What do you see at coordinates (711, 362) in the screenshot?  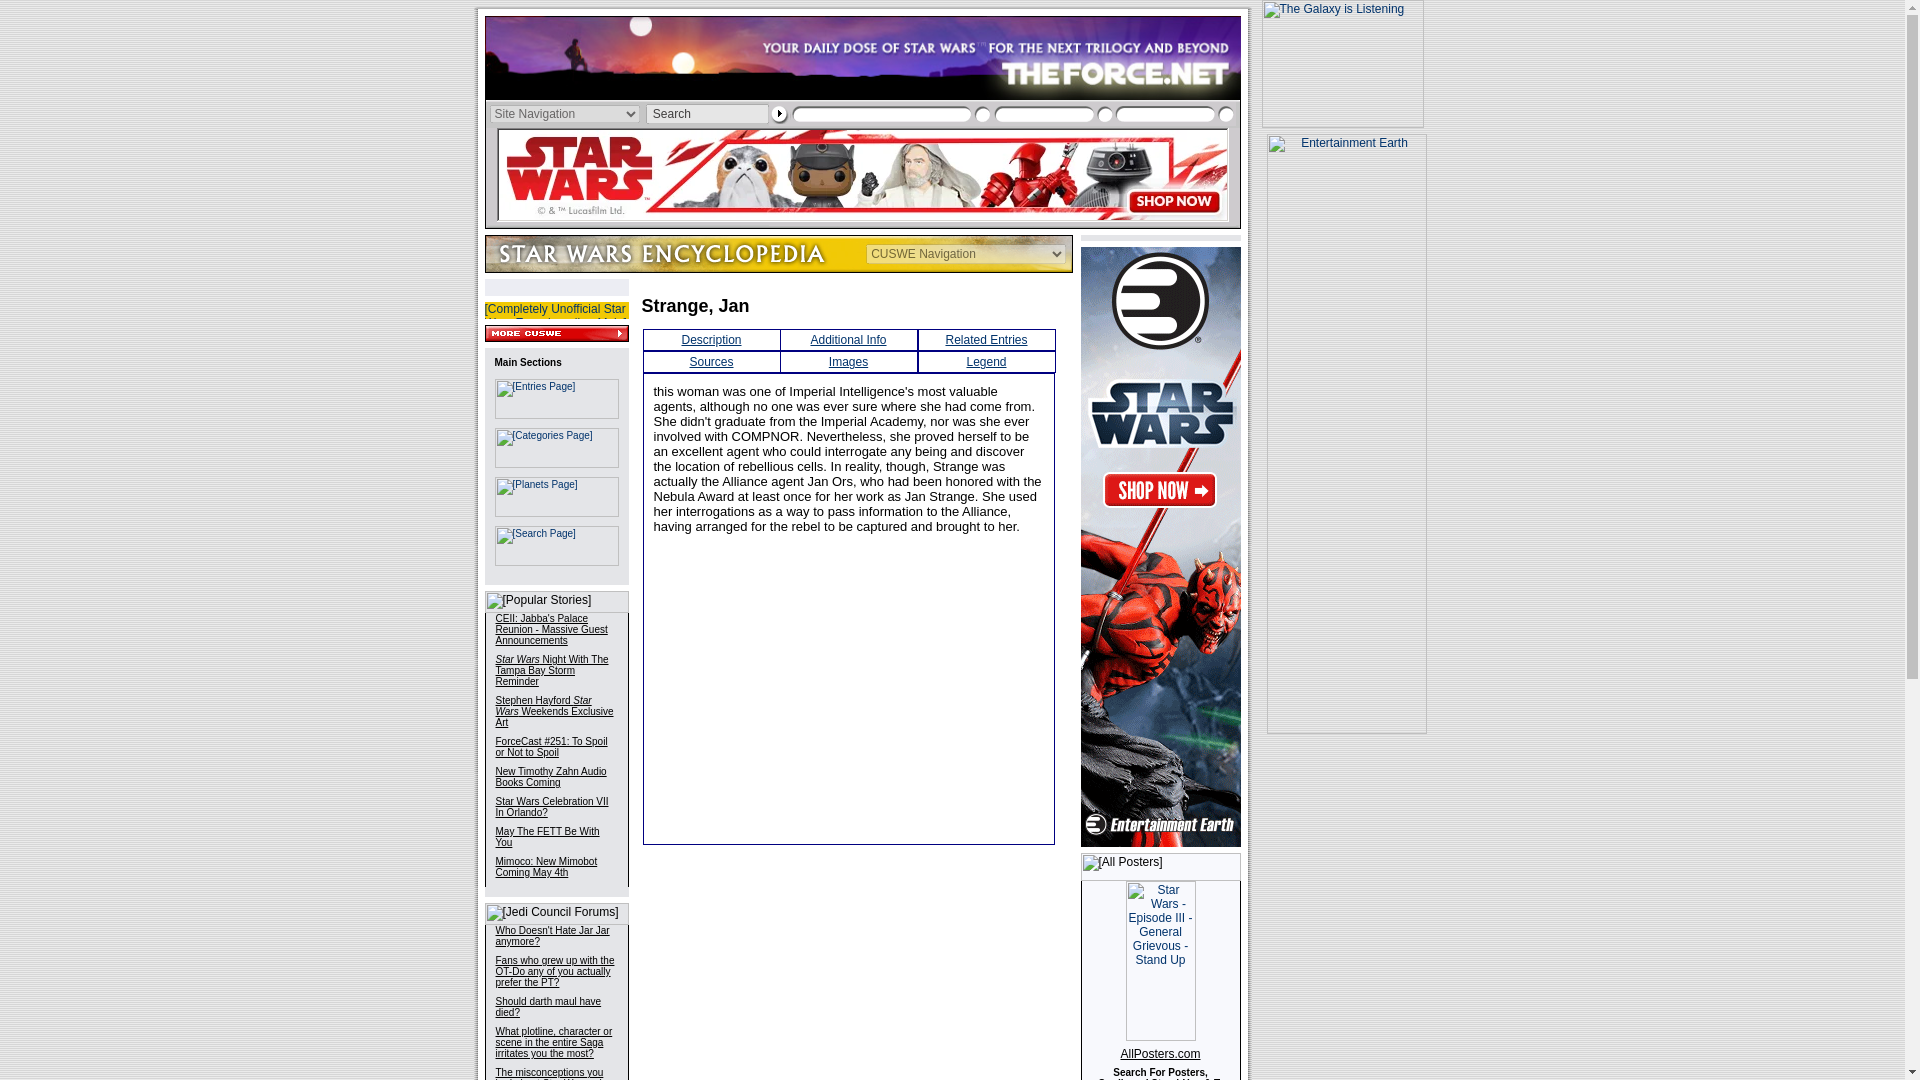 I see `Sources` at bounding box center [711, 362].